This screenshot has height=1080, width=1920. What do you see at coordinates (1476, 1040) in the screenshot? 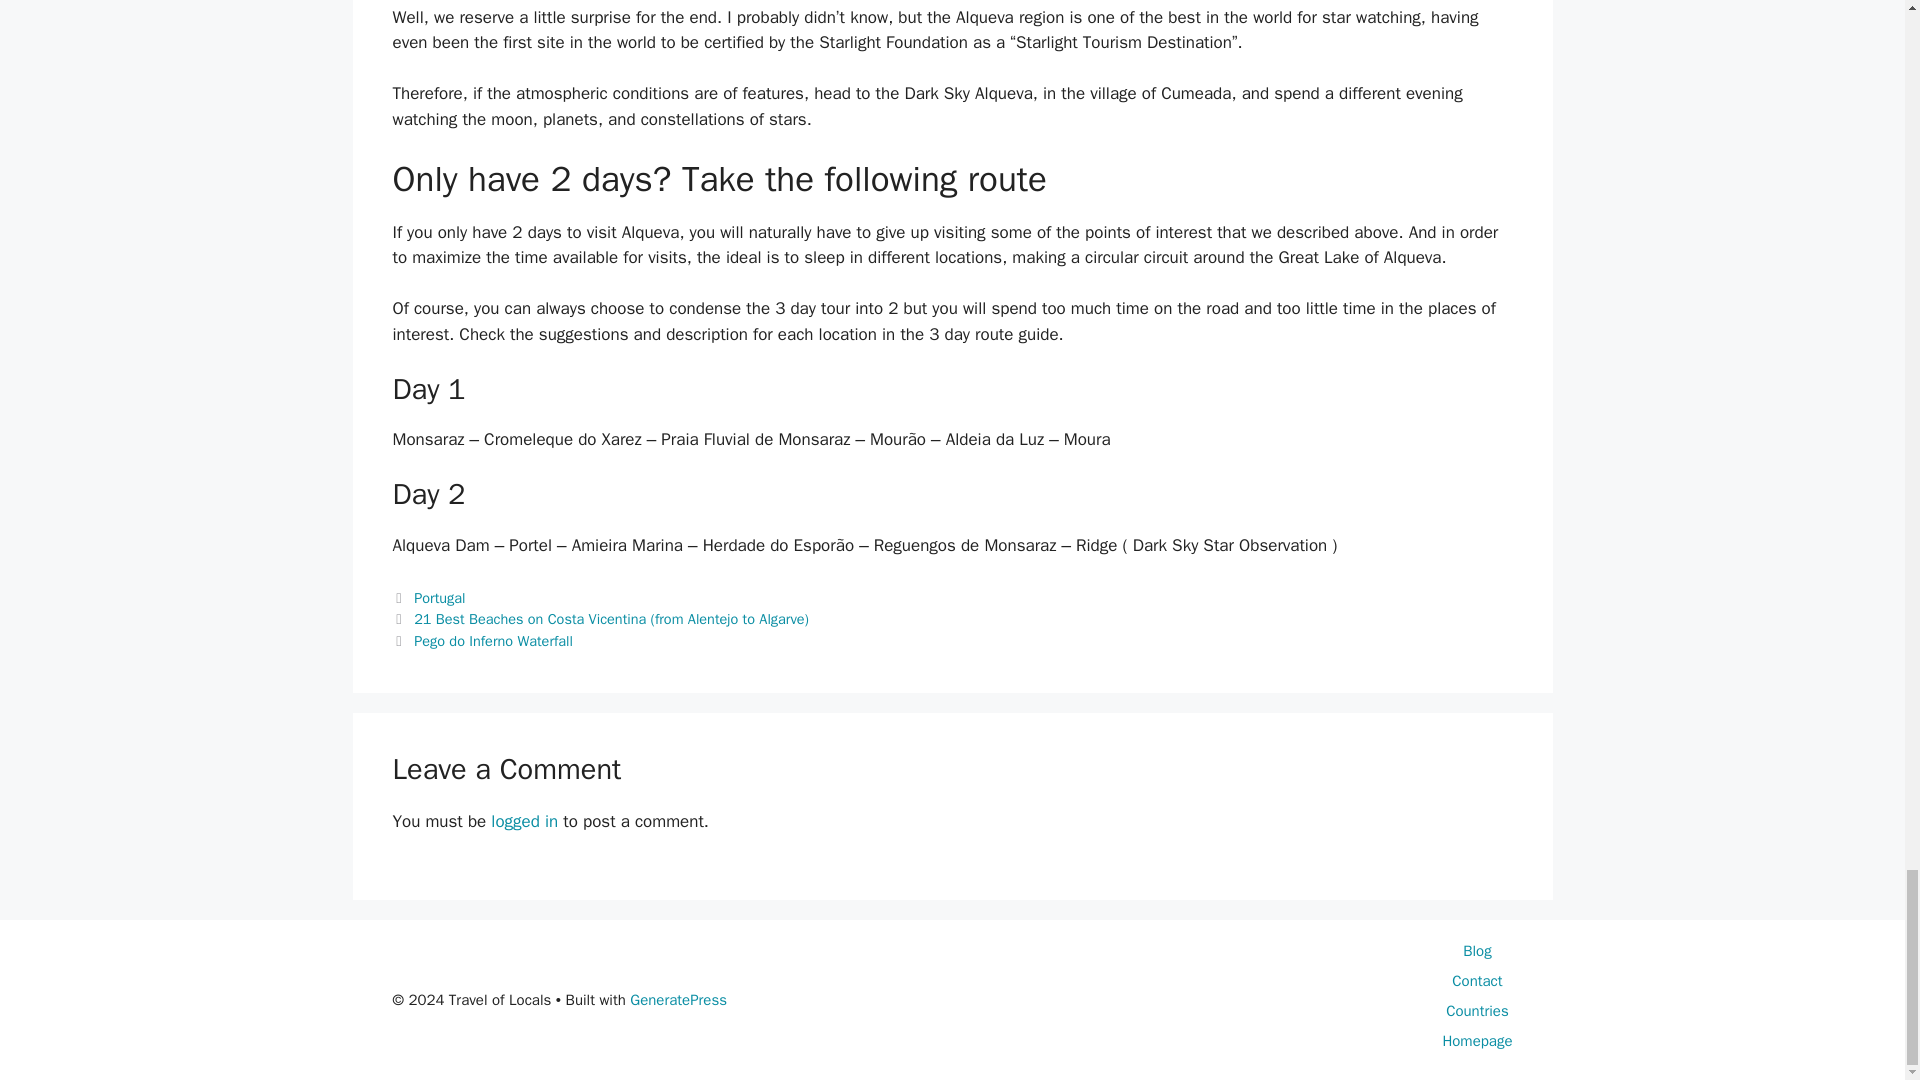
I see `Homepage` at bounding box center [1476, 1040].